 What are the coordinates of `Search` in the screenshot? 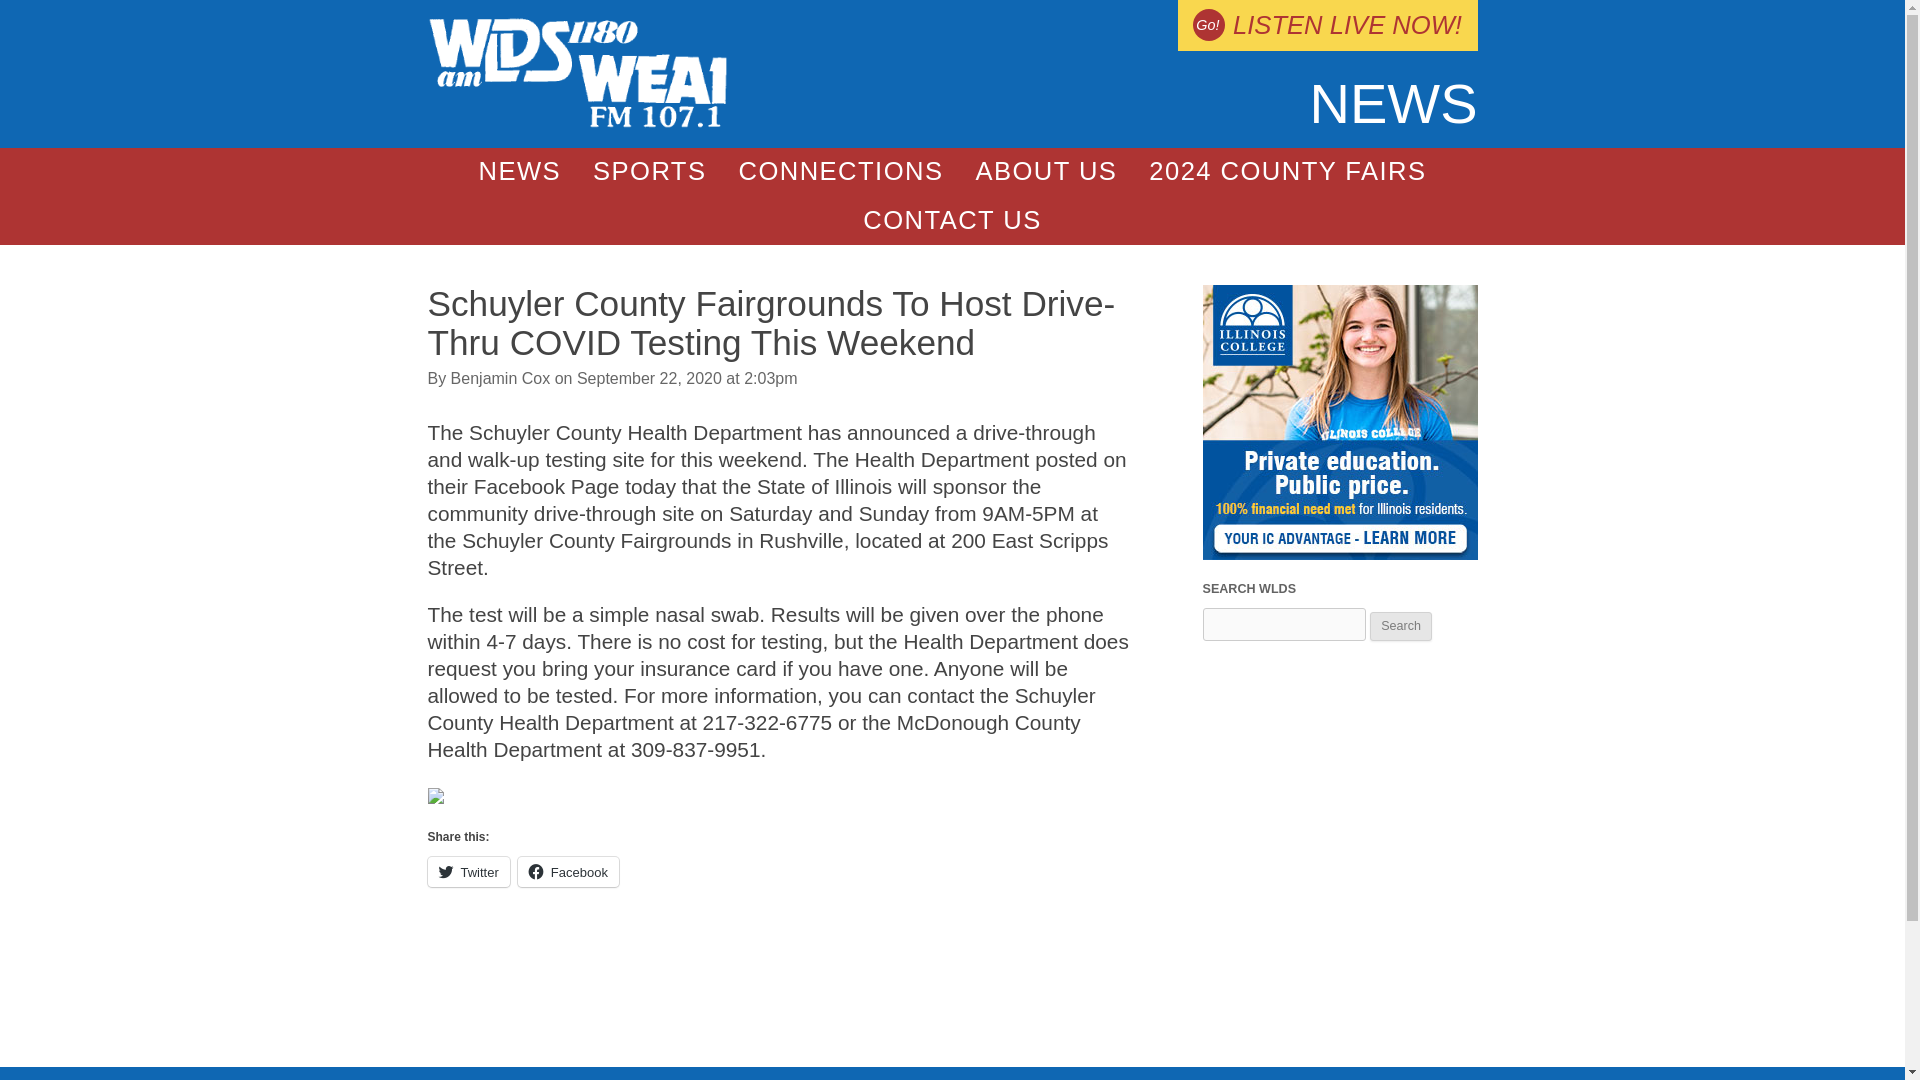 It's located at (1401, 626).